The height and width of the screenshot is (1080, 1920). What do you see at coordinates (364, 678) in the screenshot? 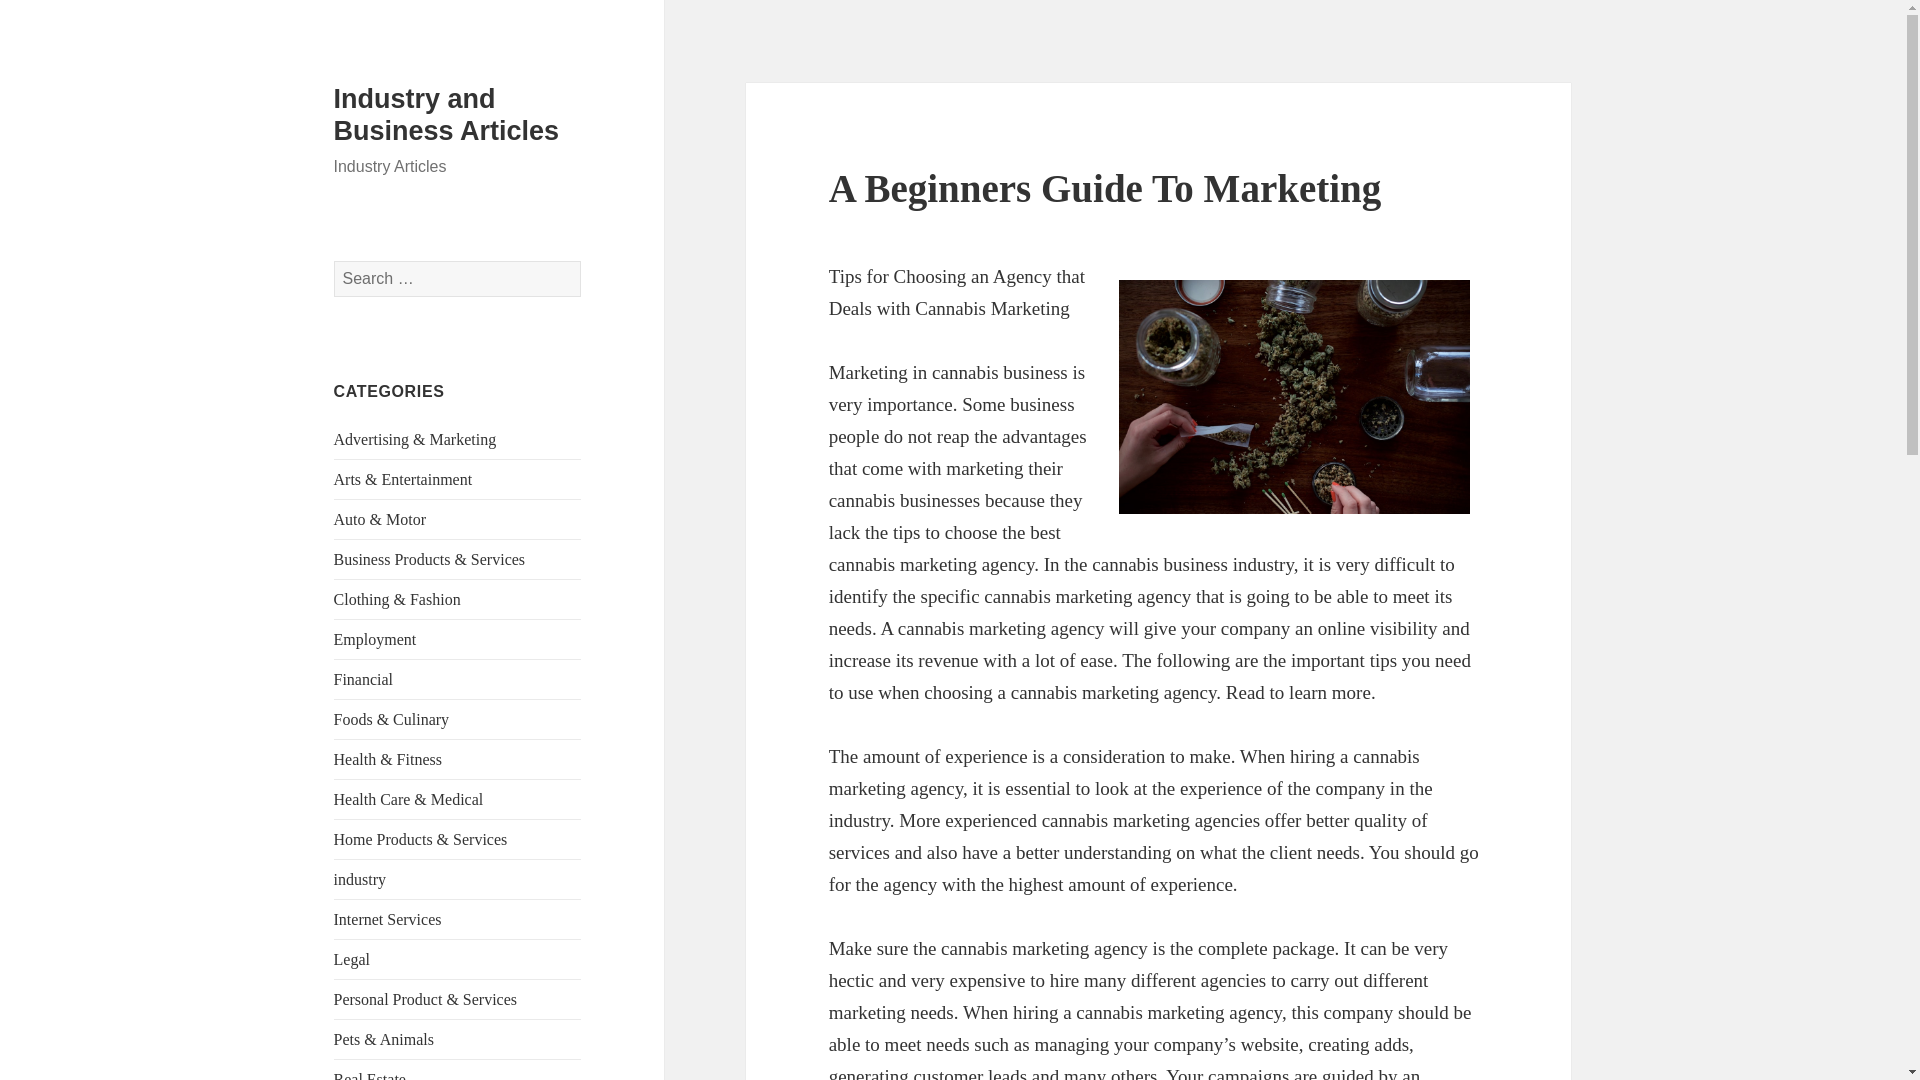
I see `Financial` at bounding box center [364, 678].